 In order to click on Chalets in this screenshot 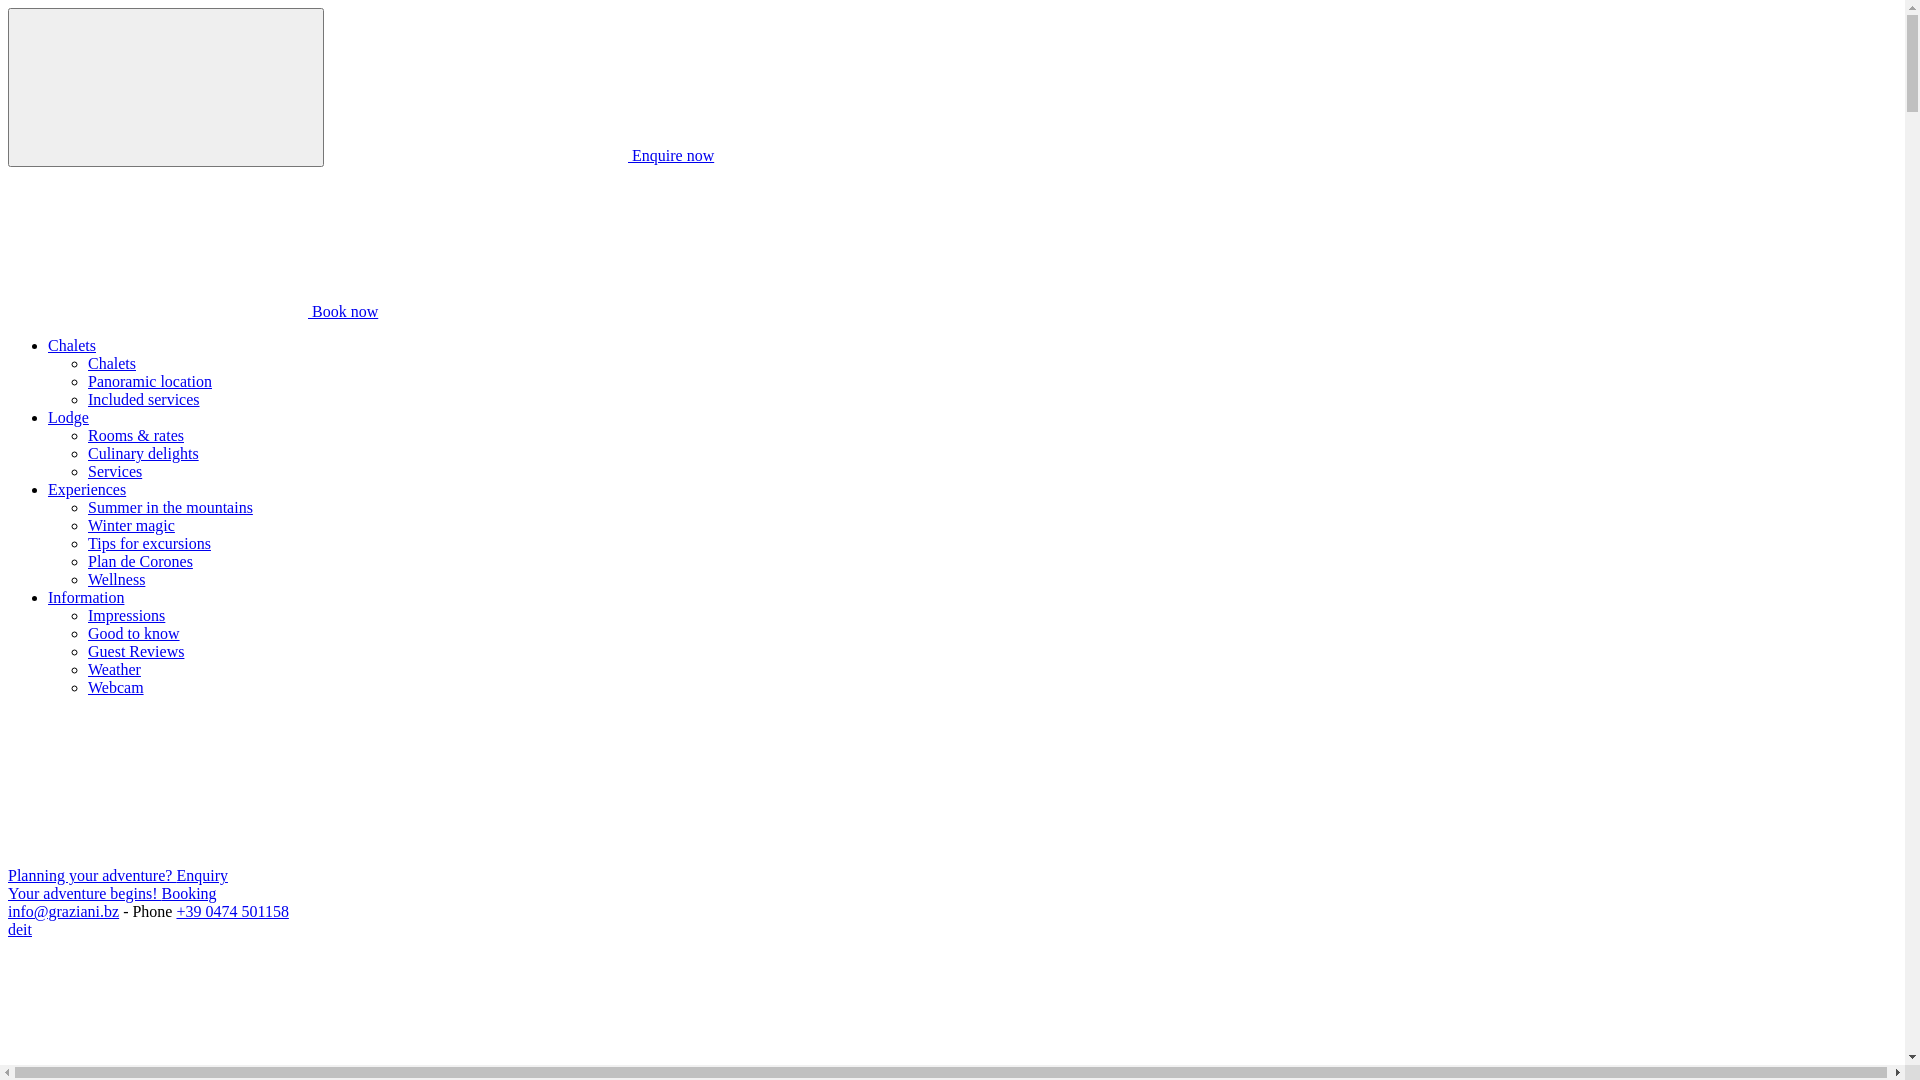, I will do `click(72, 346)`.